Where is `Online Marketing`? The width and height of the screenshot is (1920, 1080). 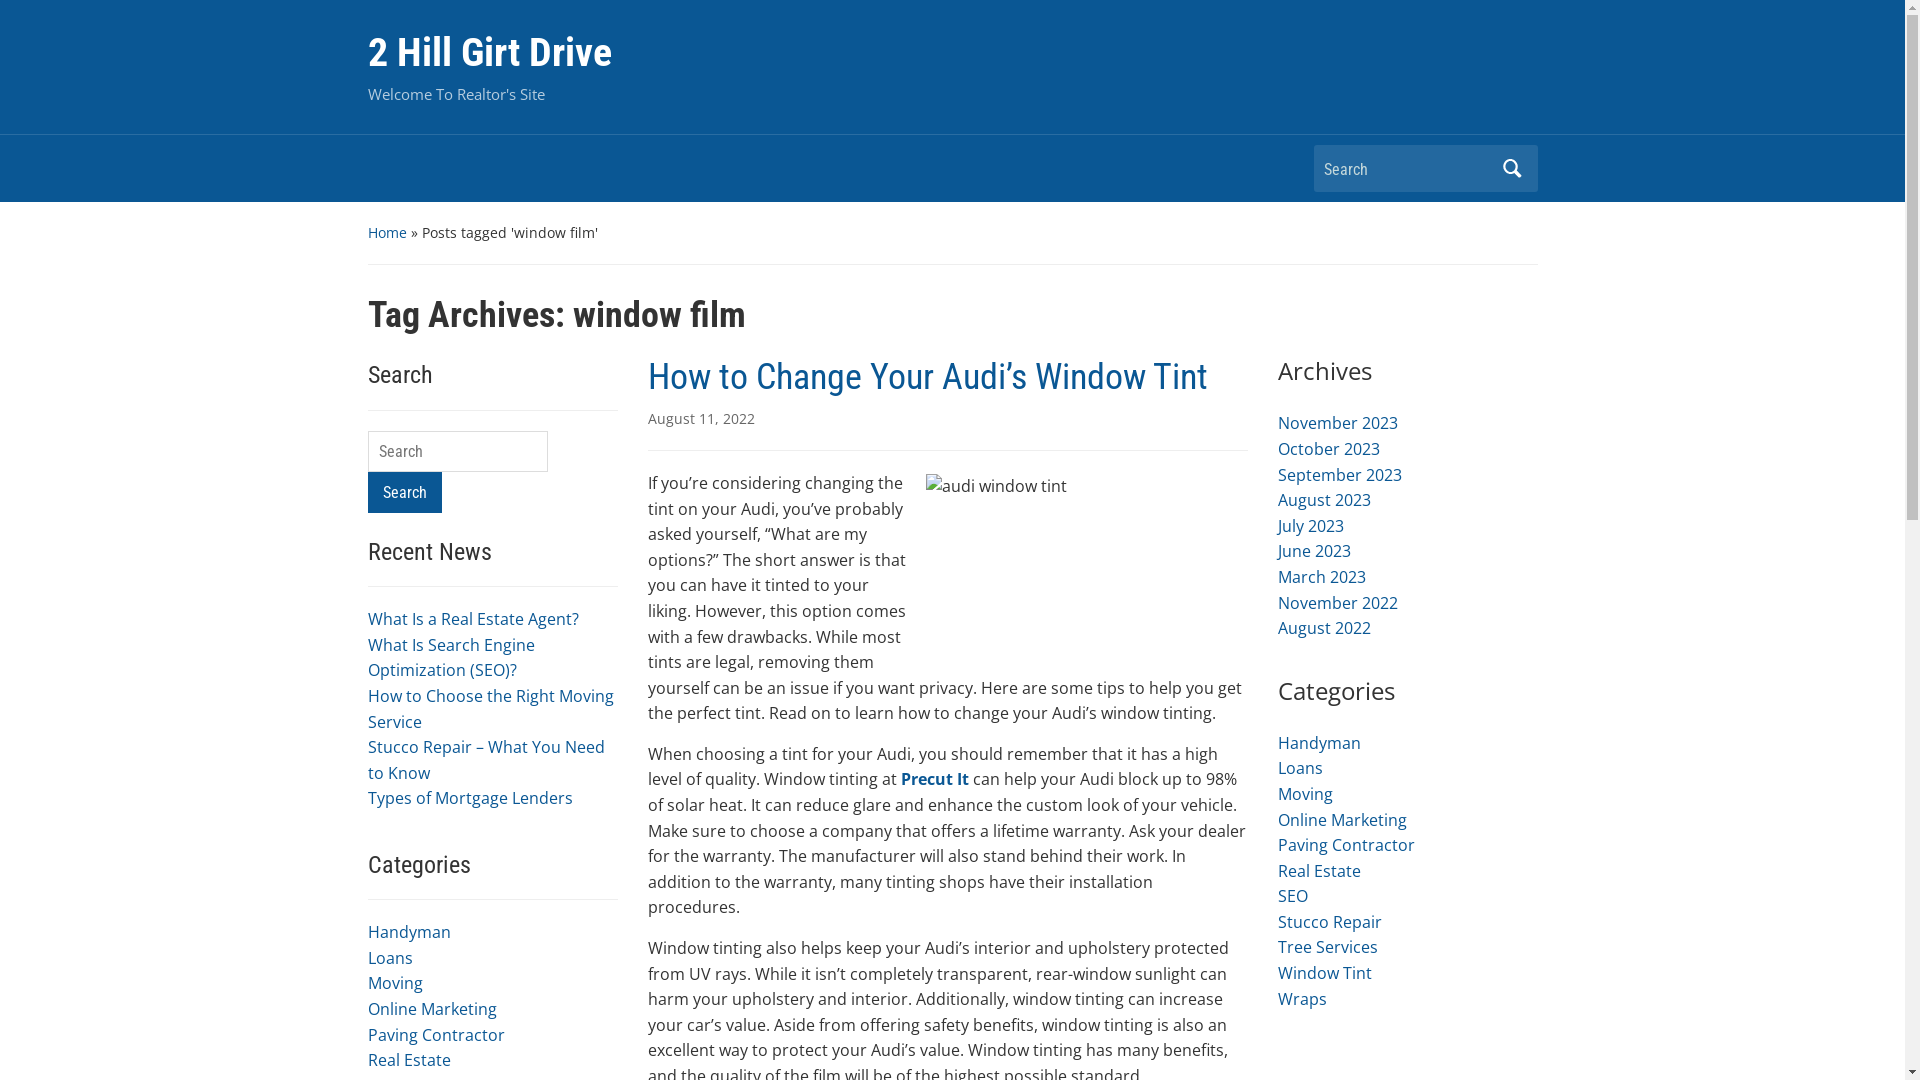
Online Marketing is located at coordinates (1342, 819).